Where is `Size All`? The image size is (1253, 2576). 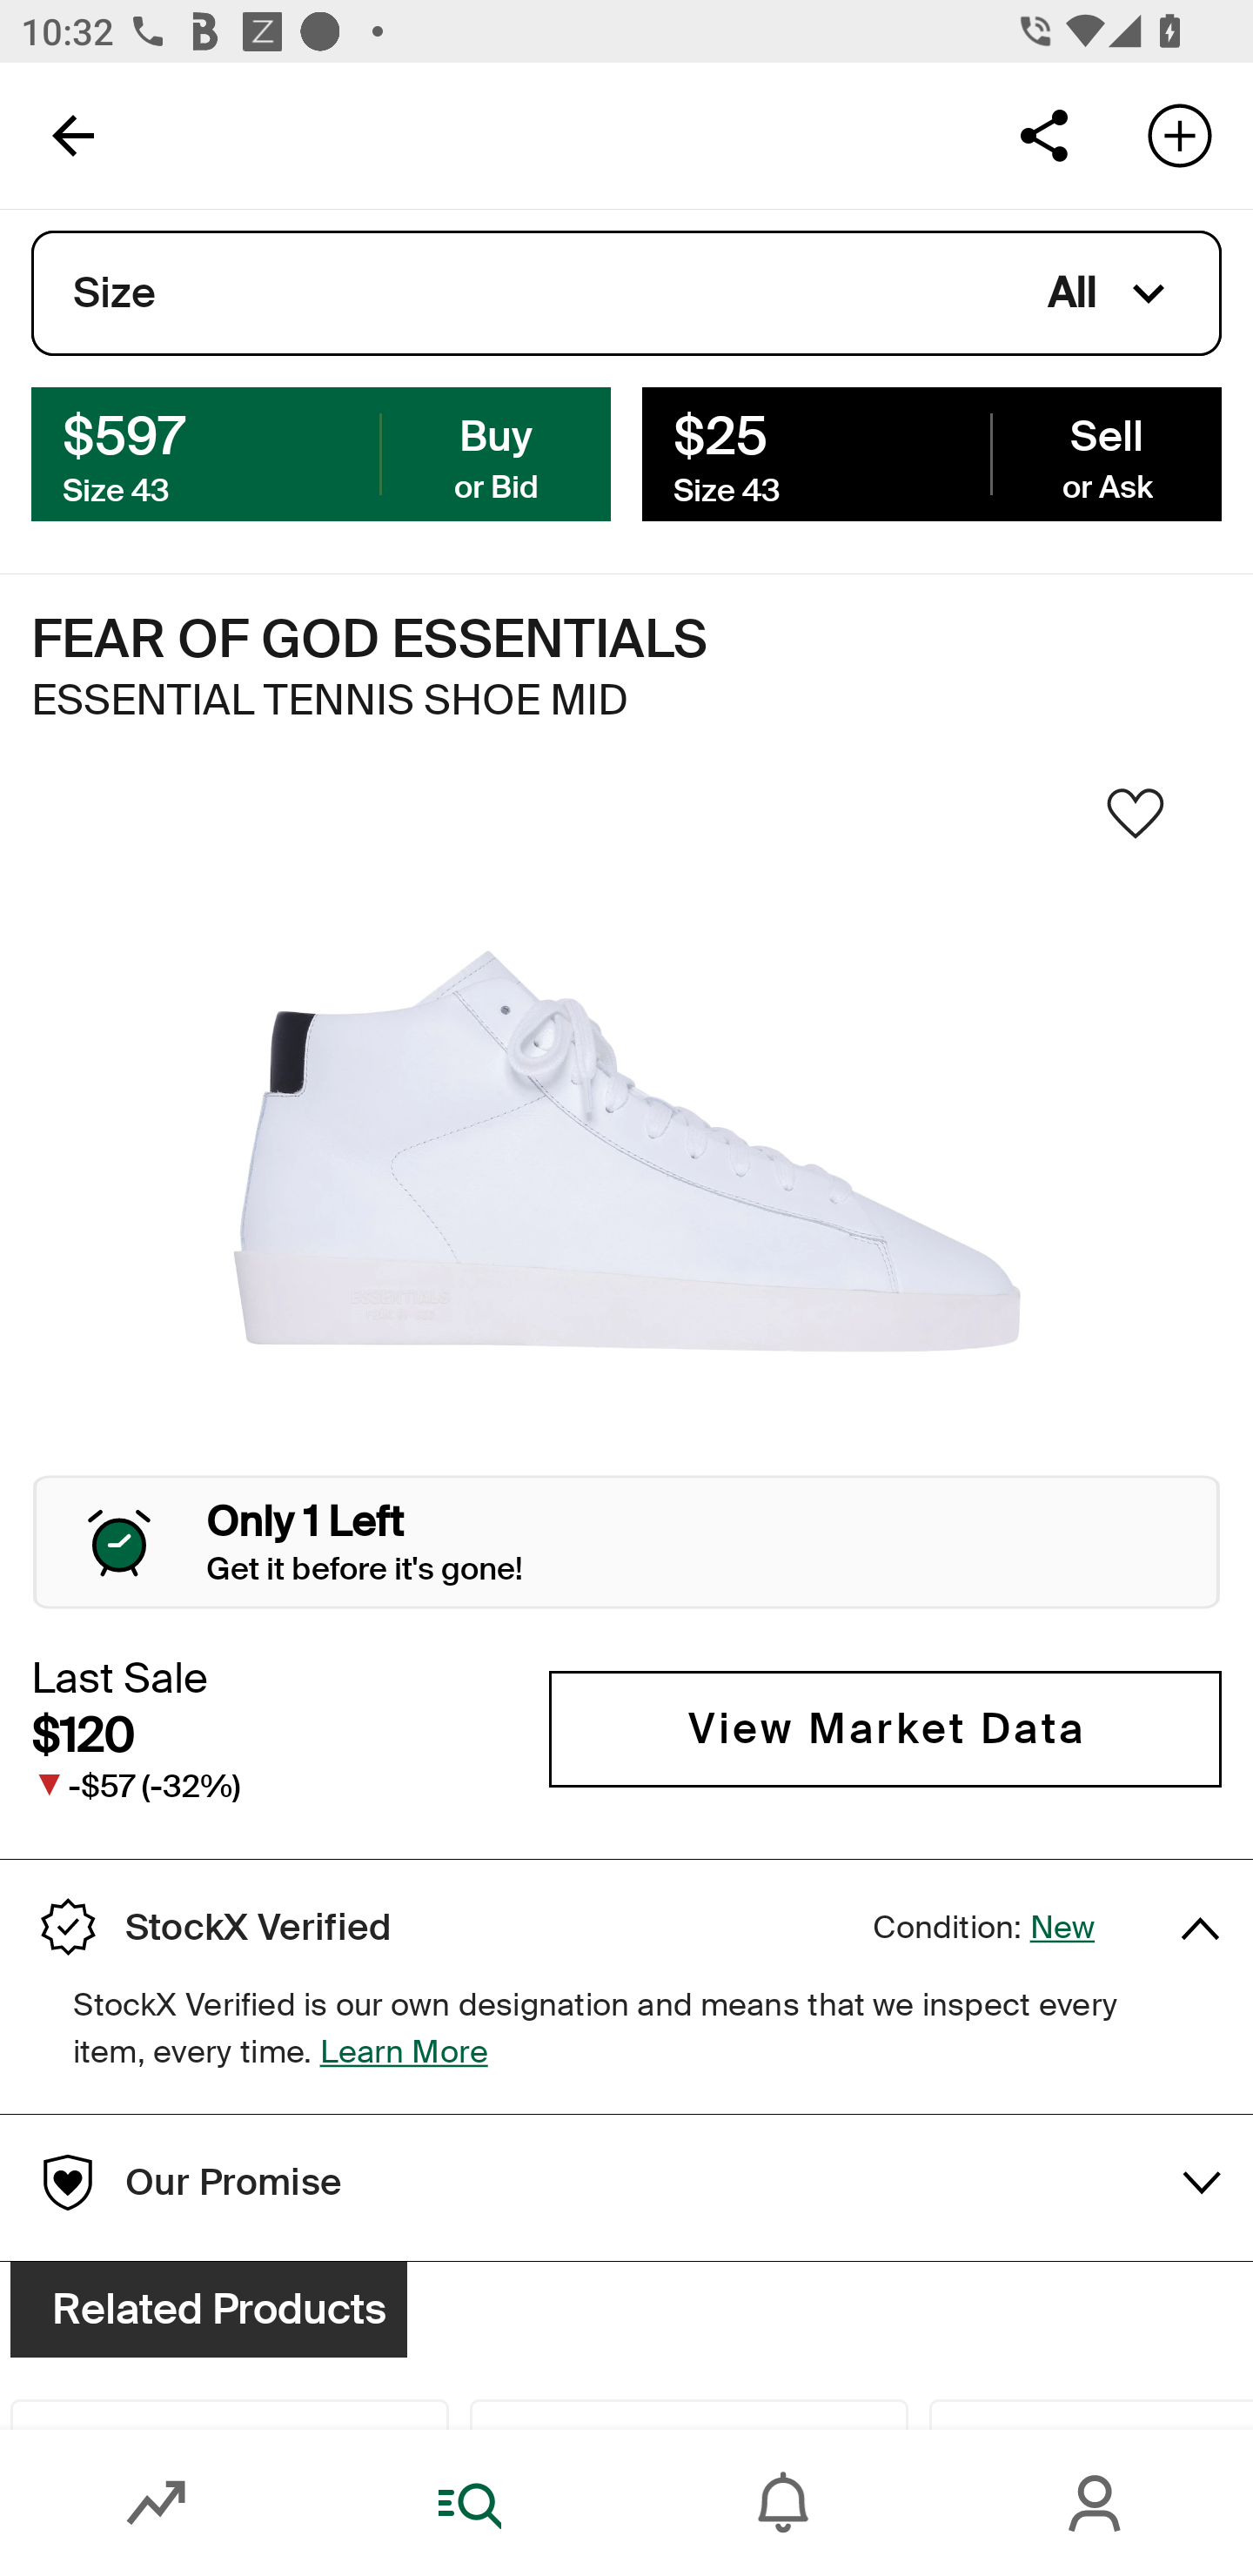 Size All is located at coordinates (626, 293).